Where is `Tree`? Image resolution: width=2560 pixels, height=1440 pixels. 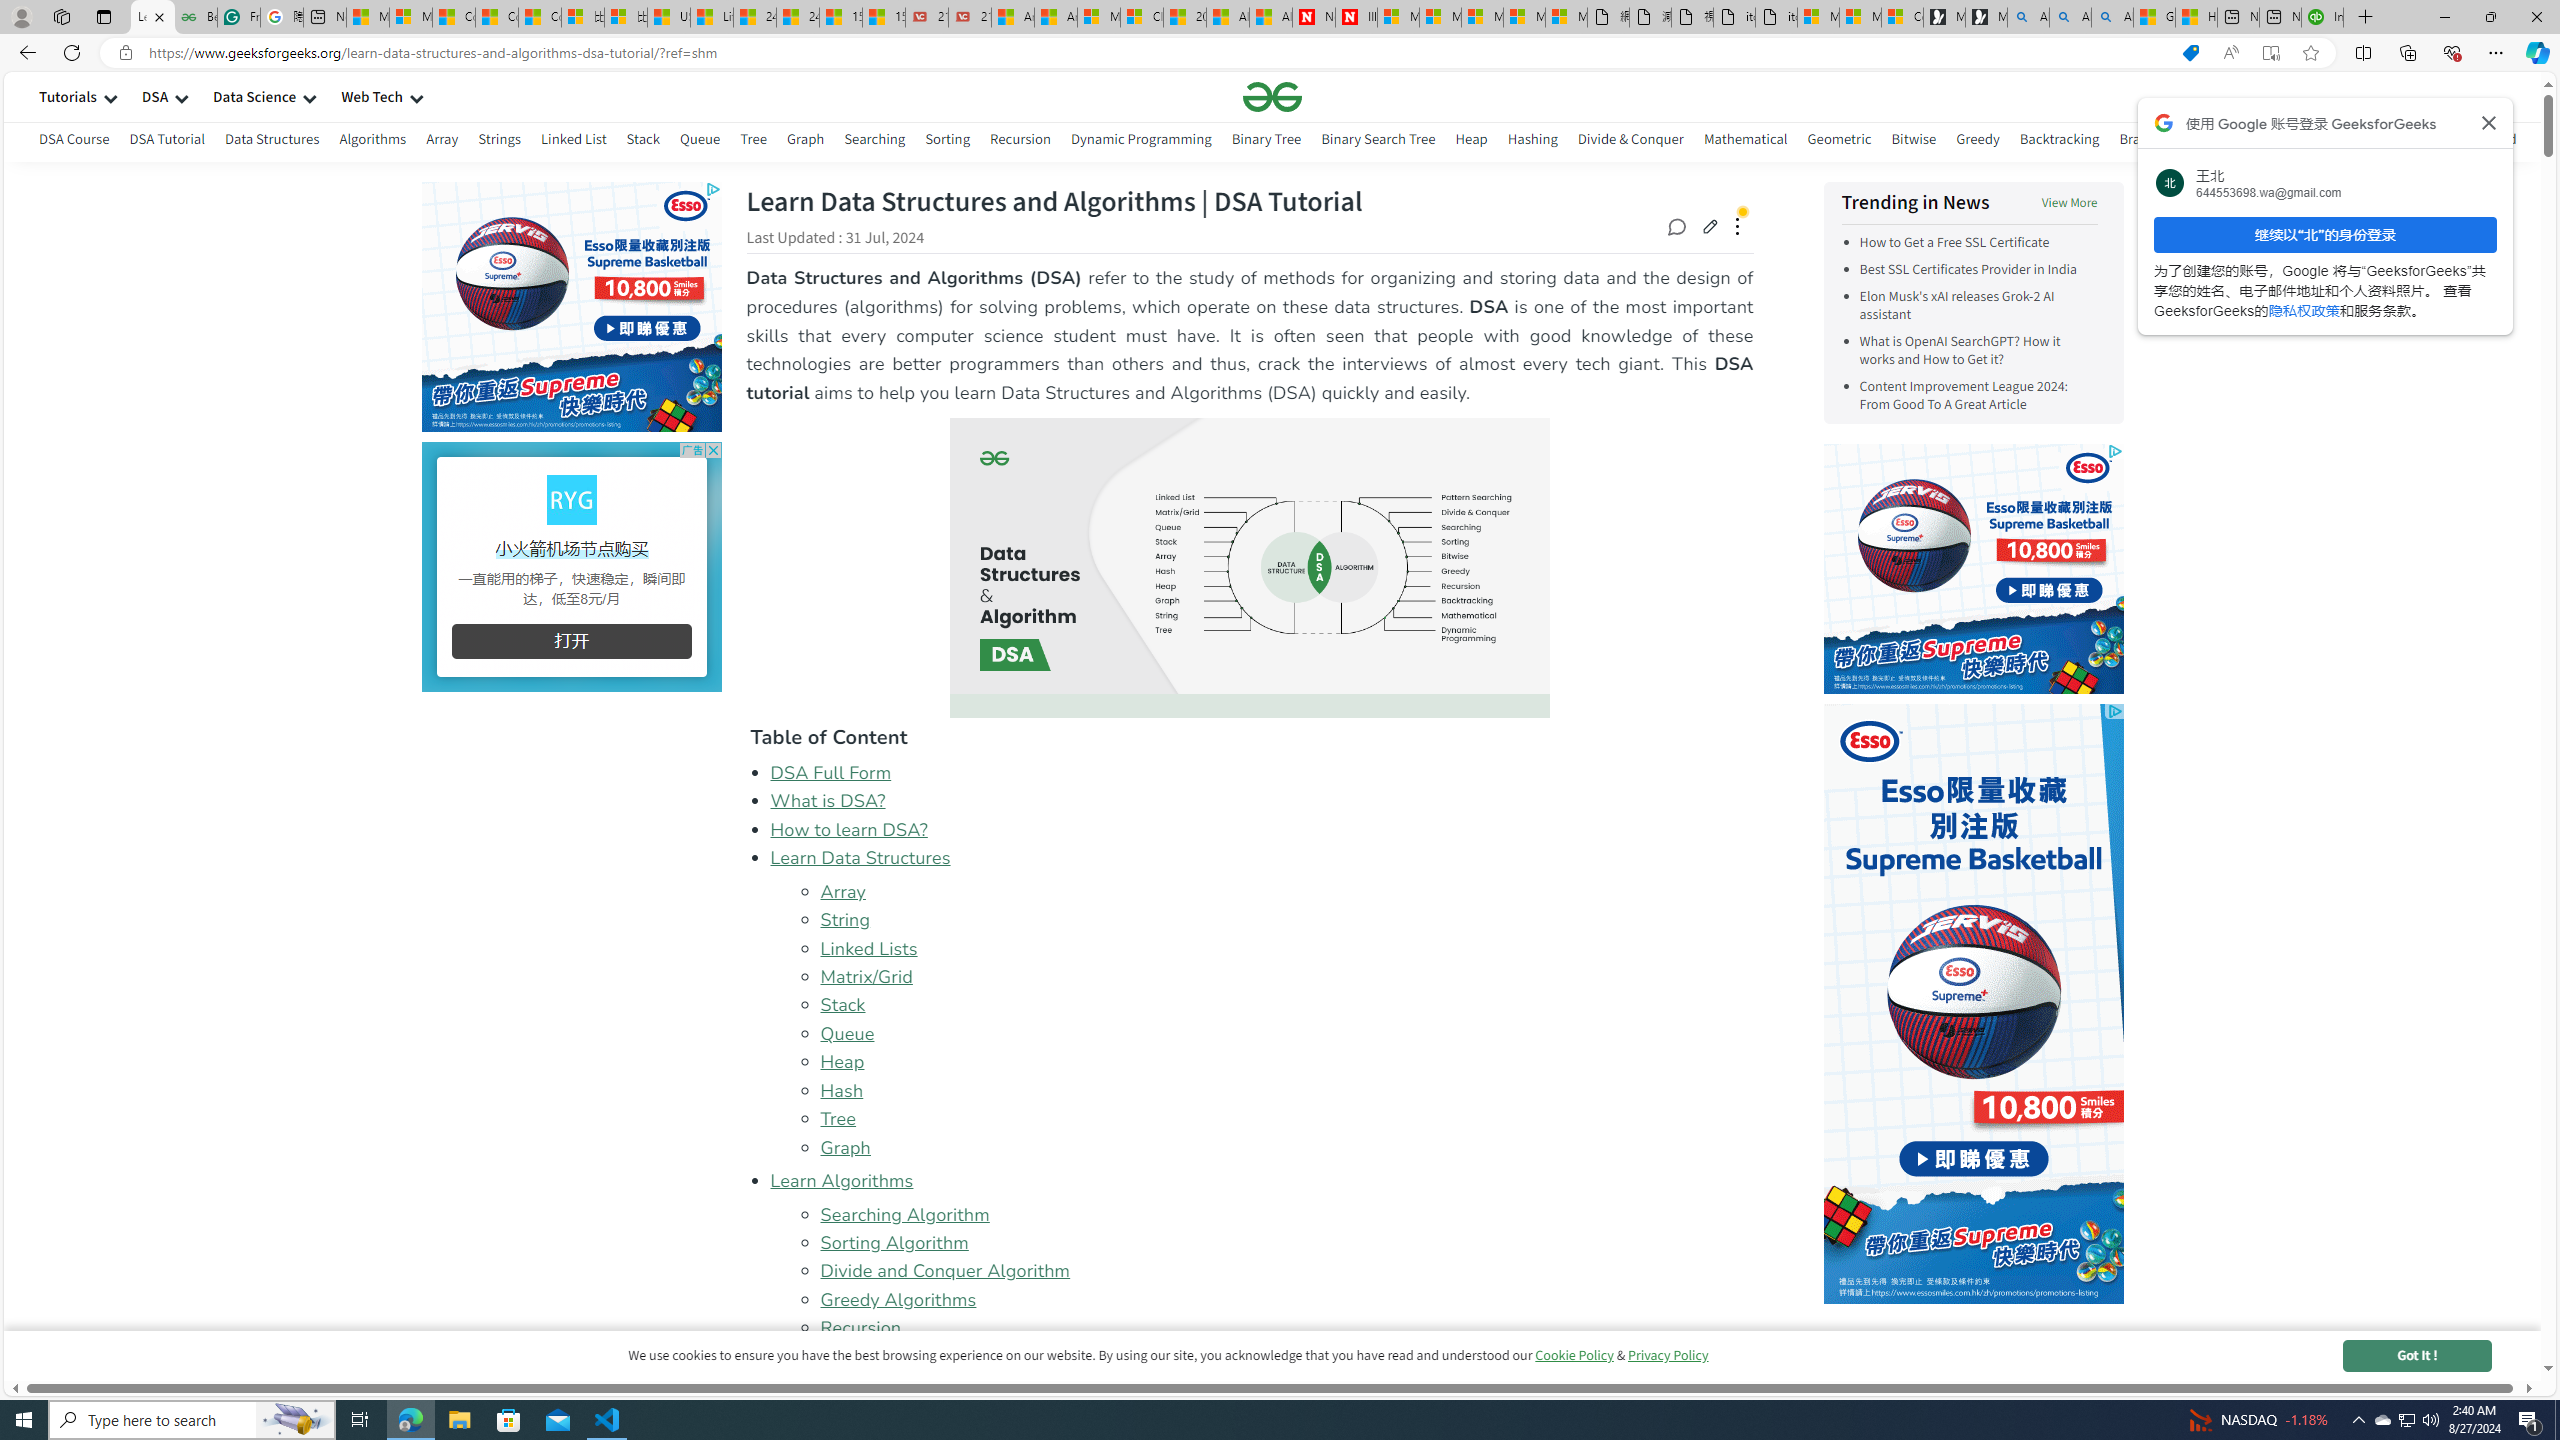
Tree is located at coordinates (838, 1119).